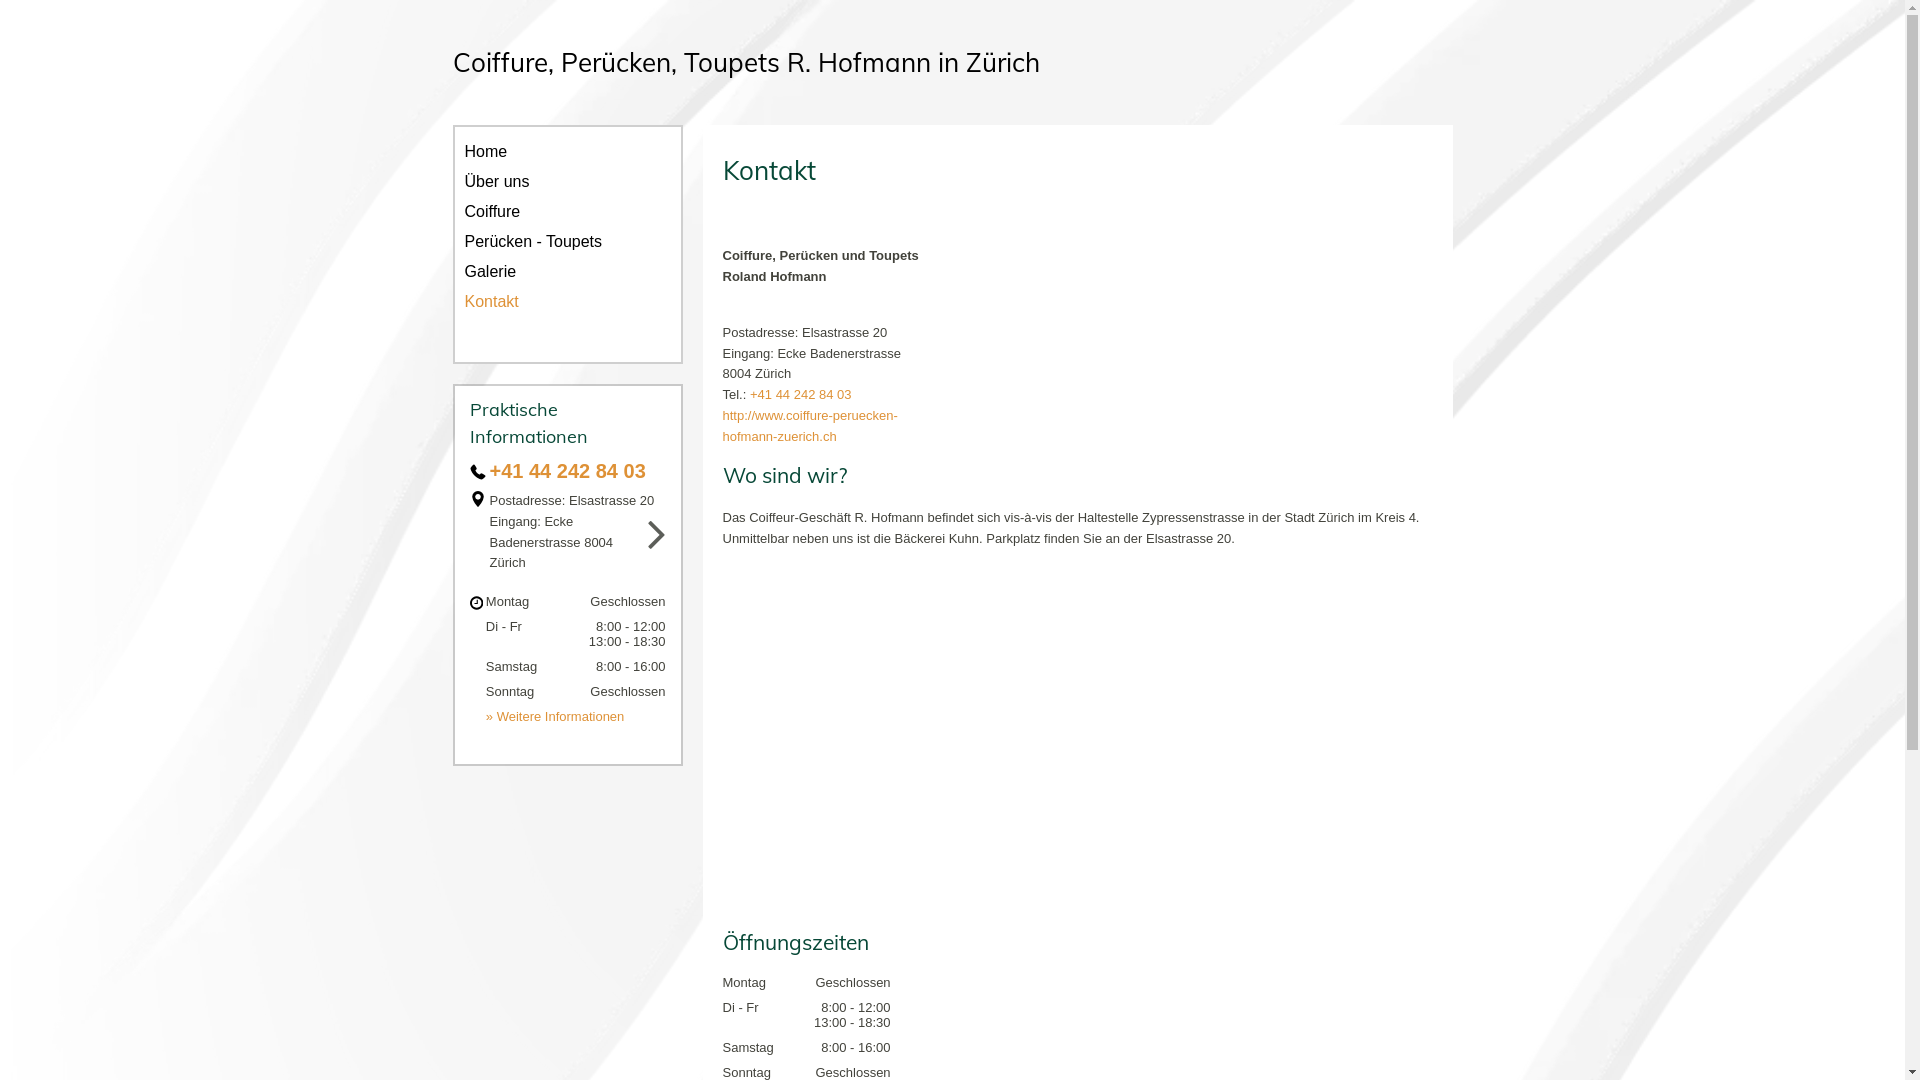  Describe the element at coordinates (567, 212) in the screenshot. I see `Coiffure` at that location.